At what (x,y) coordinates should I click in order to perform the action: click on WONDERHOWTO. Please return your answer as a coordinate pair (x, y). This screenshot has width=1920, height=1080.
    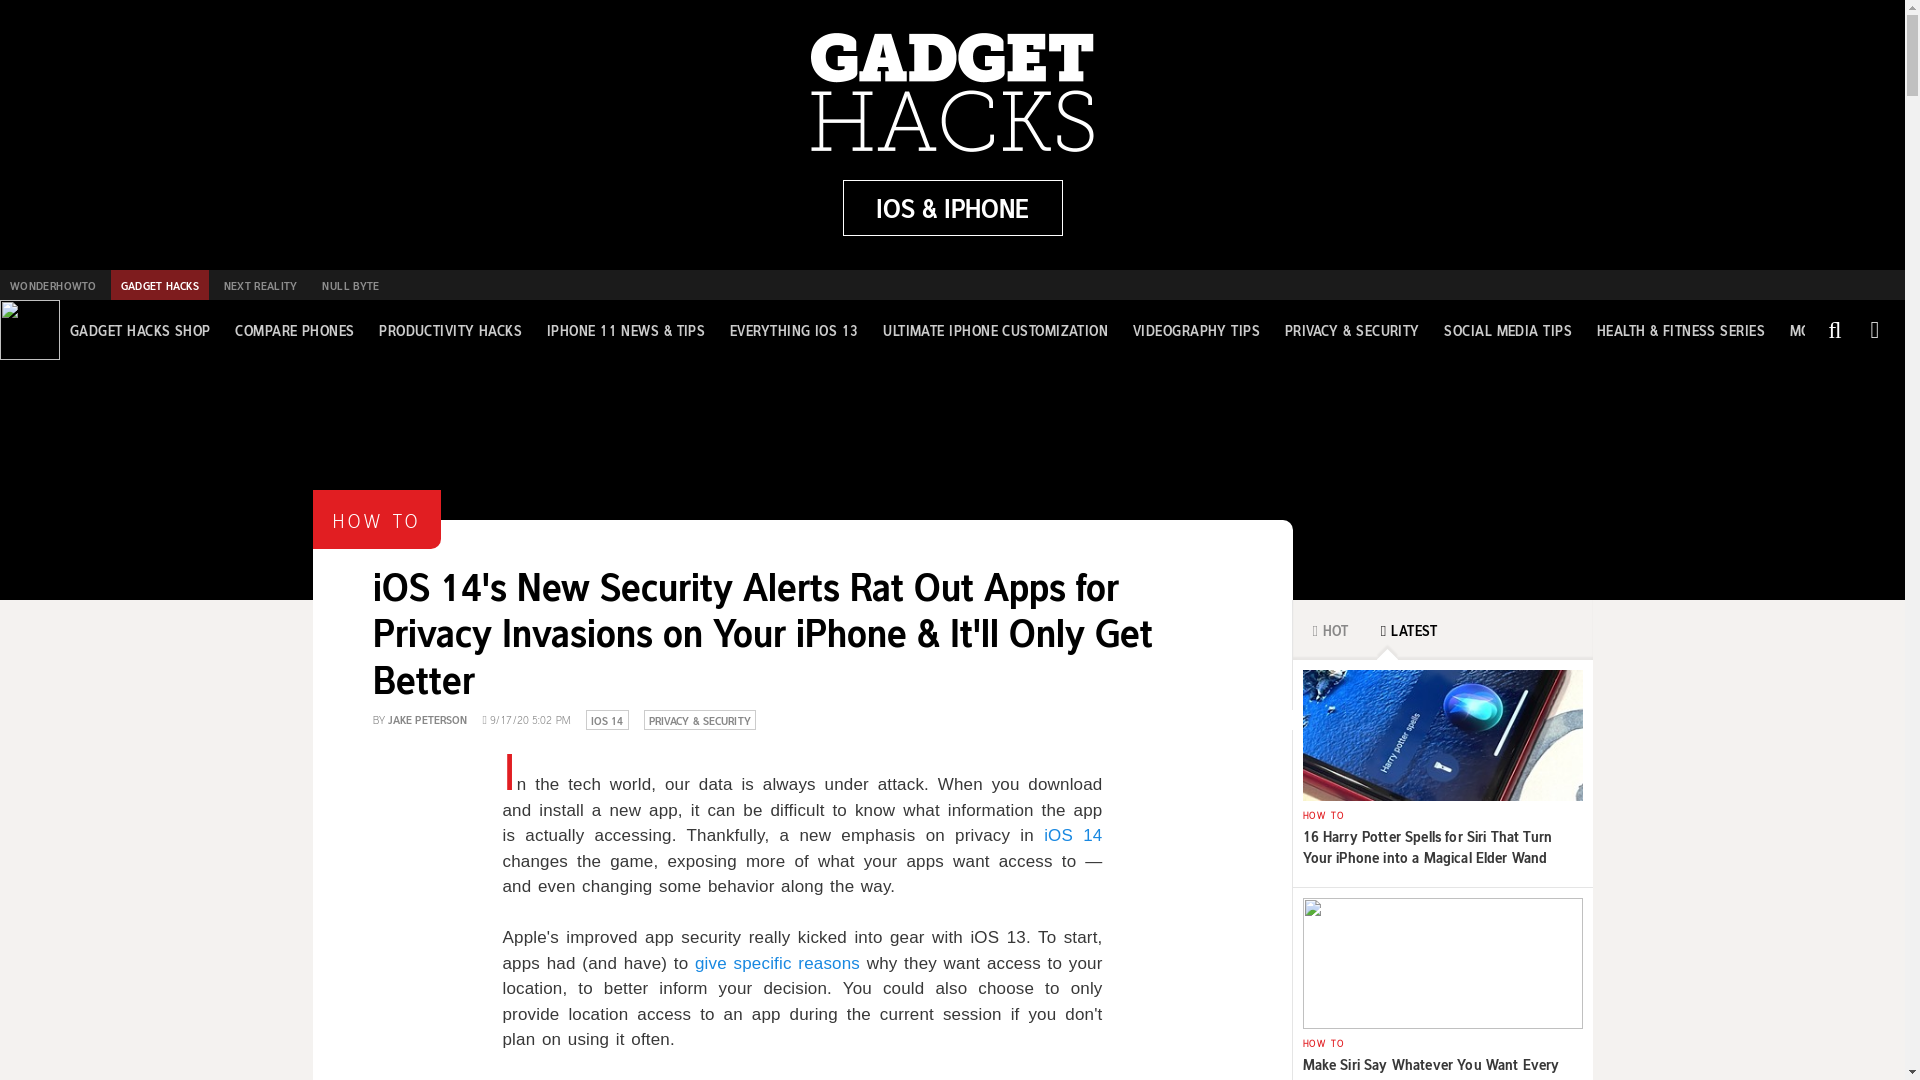
    Looking at the image, I should click on (52, 285).